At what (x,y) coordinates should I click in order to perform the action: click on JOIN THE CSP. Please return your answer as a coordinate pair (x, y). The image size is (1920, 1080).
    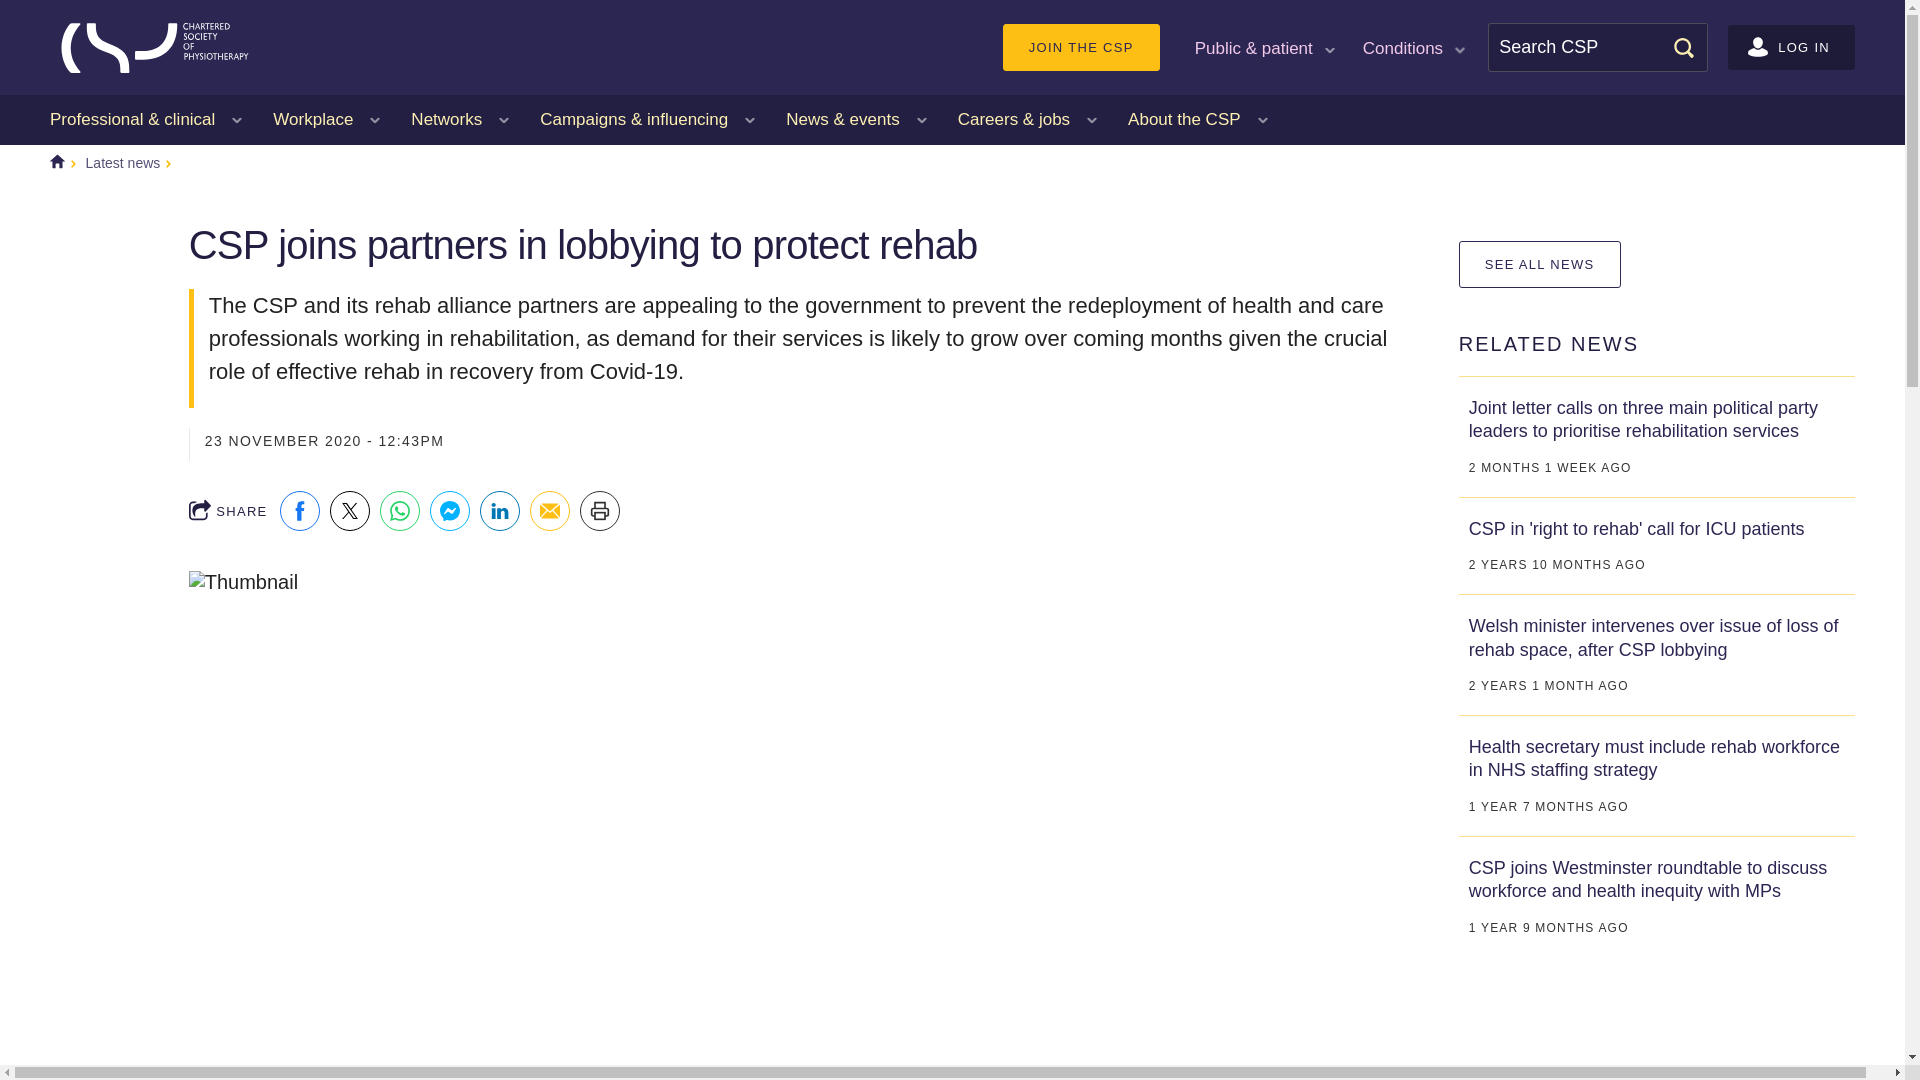
    Looking at the image, I should click on (1080, 47).